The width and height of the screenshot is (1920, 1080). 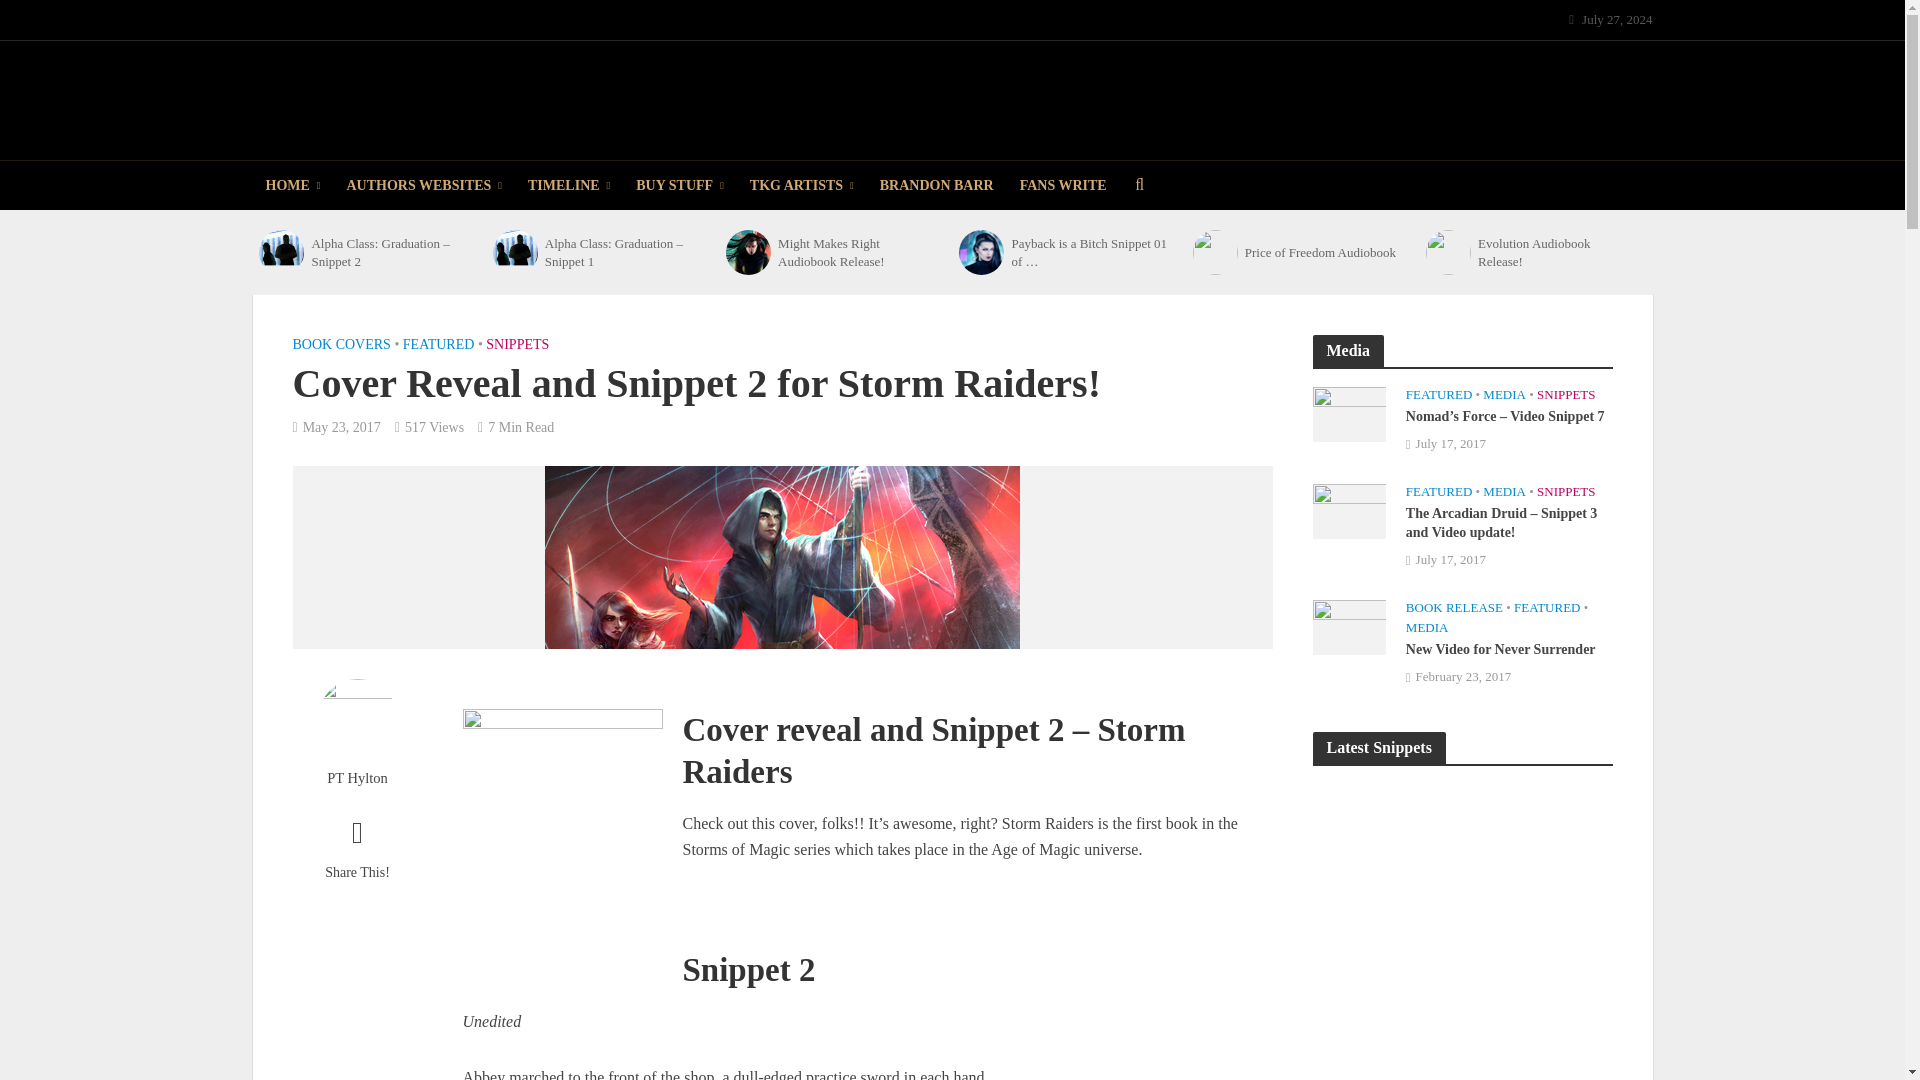 What do you see at coordinates (1448, 252) in the screenshot?
I see `Evolution Audiobook Release!` at bounding box center [1448, 252].